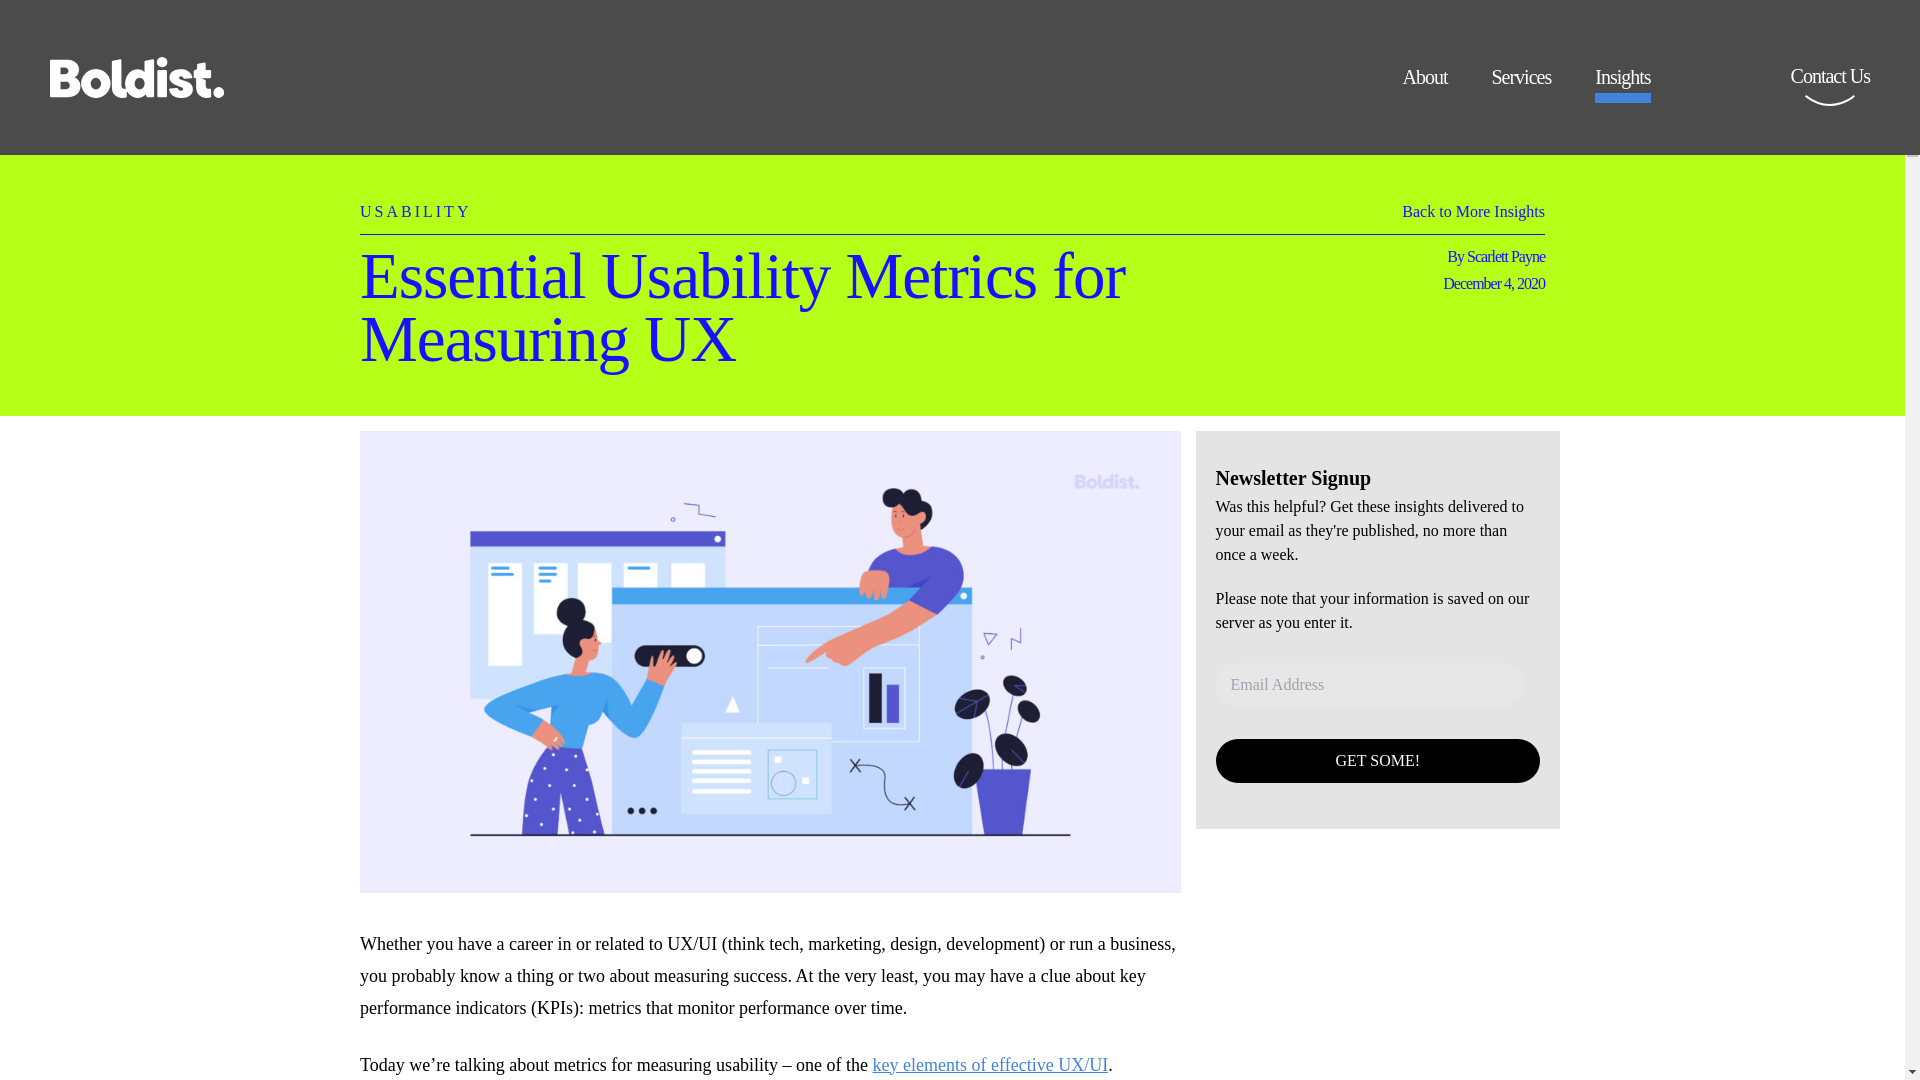  Describe the element at coordinates (1424, 84) in the screenshot. I see `About` at that location.